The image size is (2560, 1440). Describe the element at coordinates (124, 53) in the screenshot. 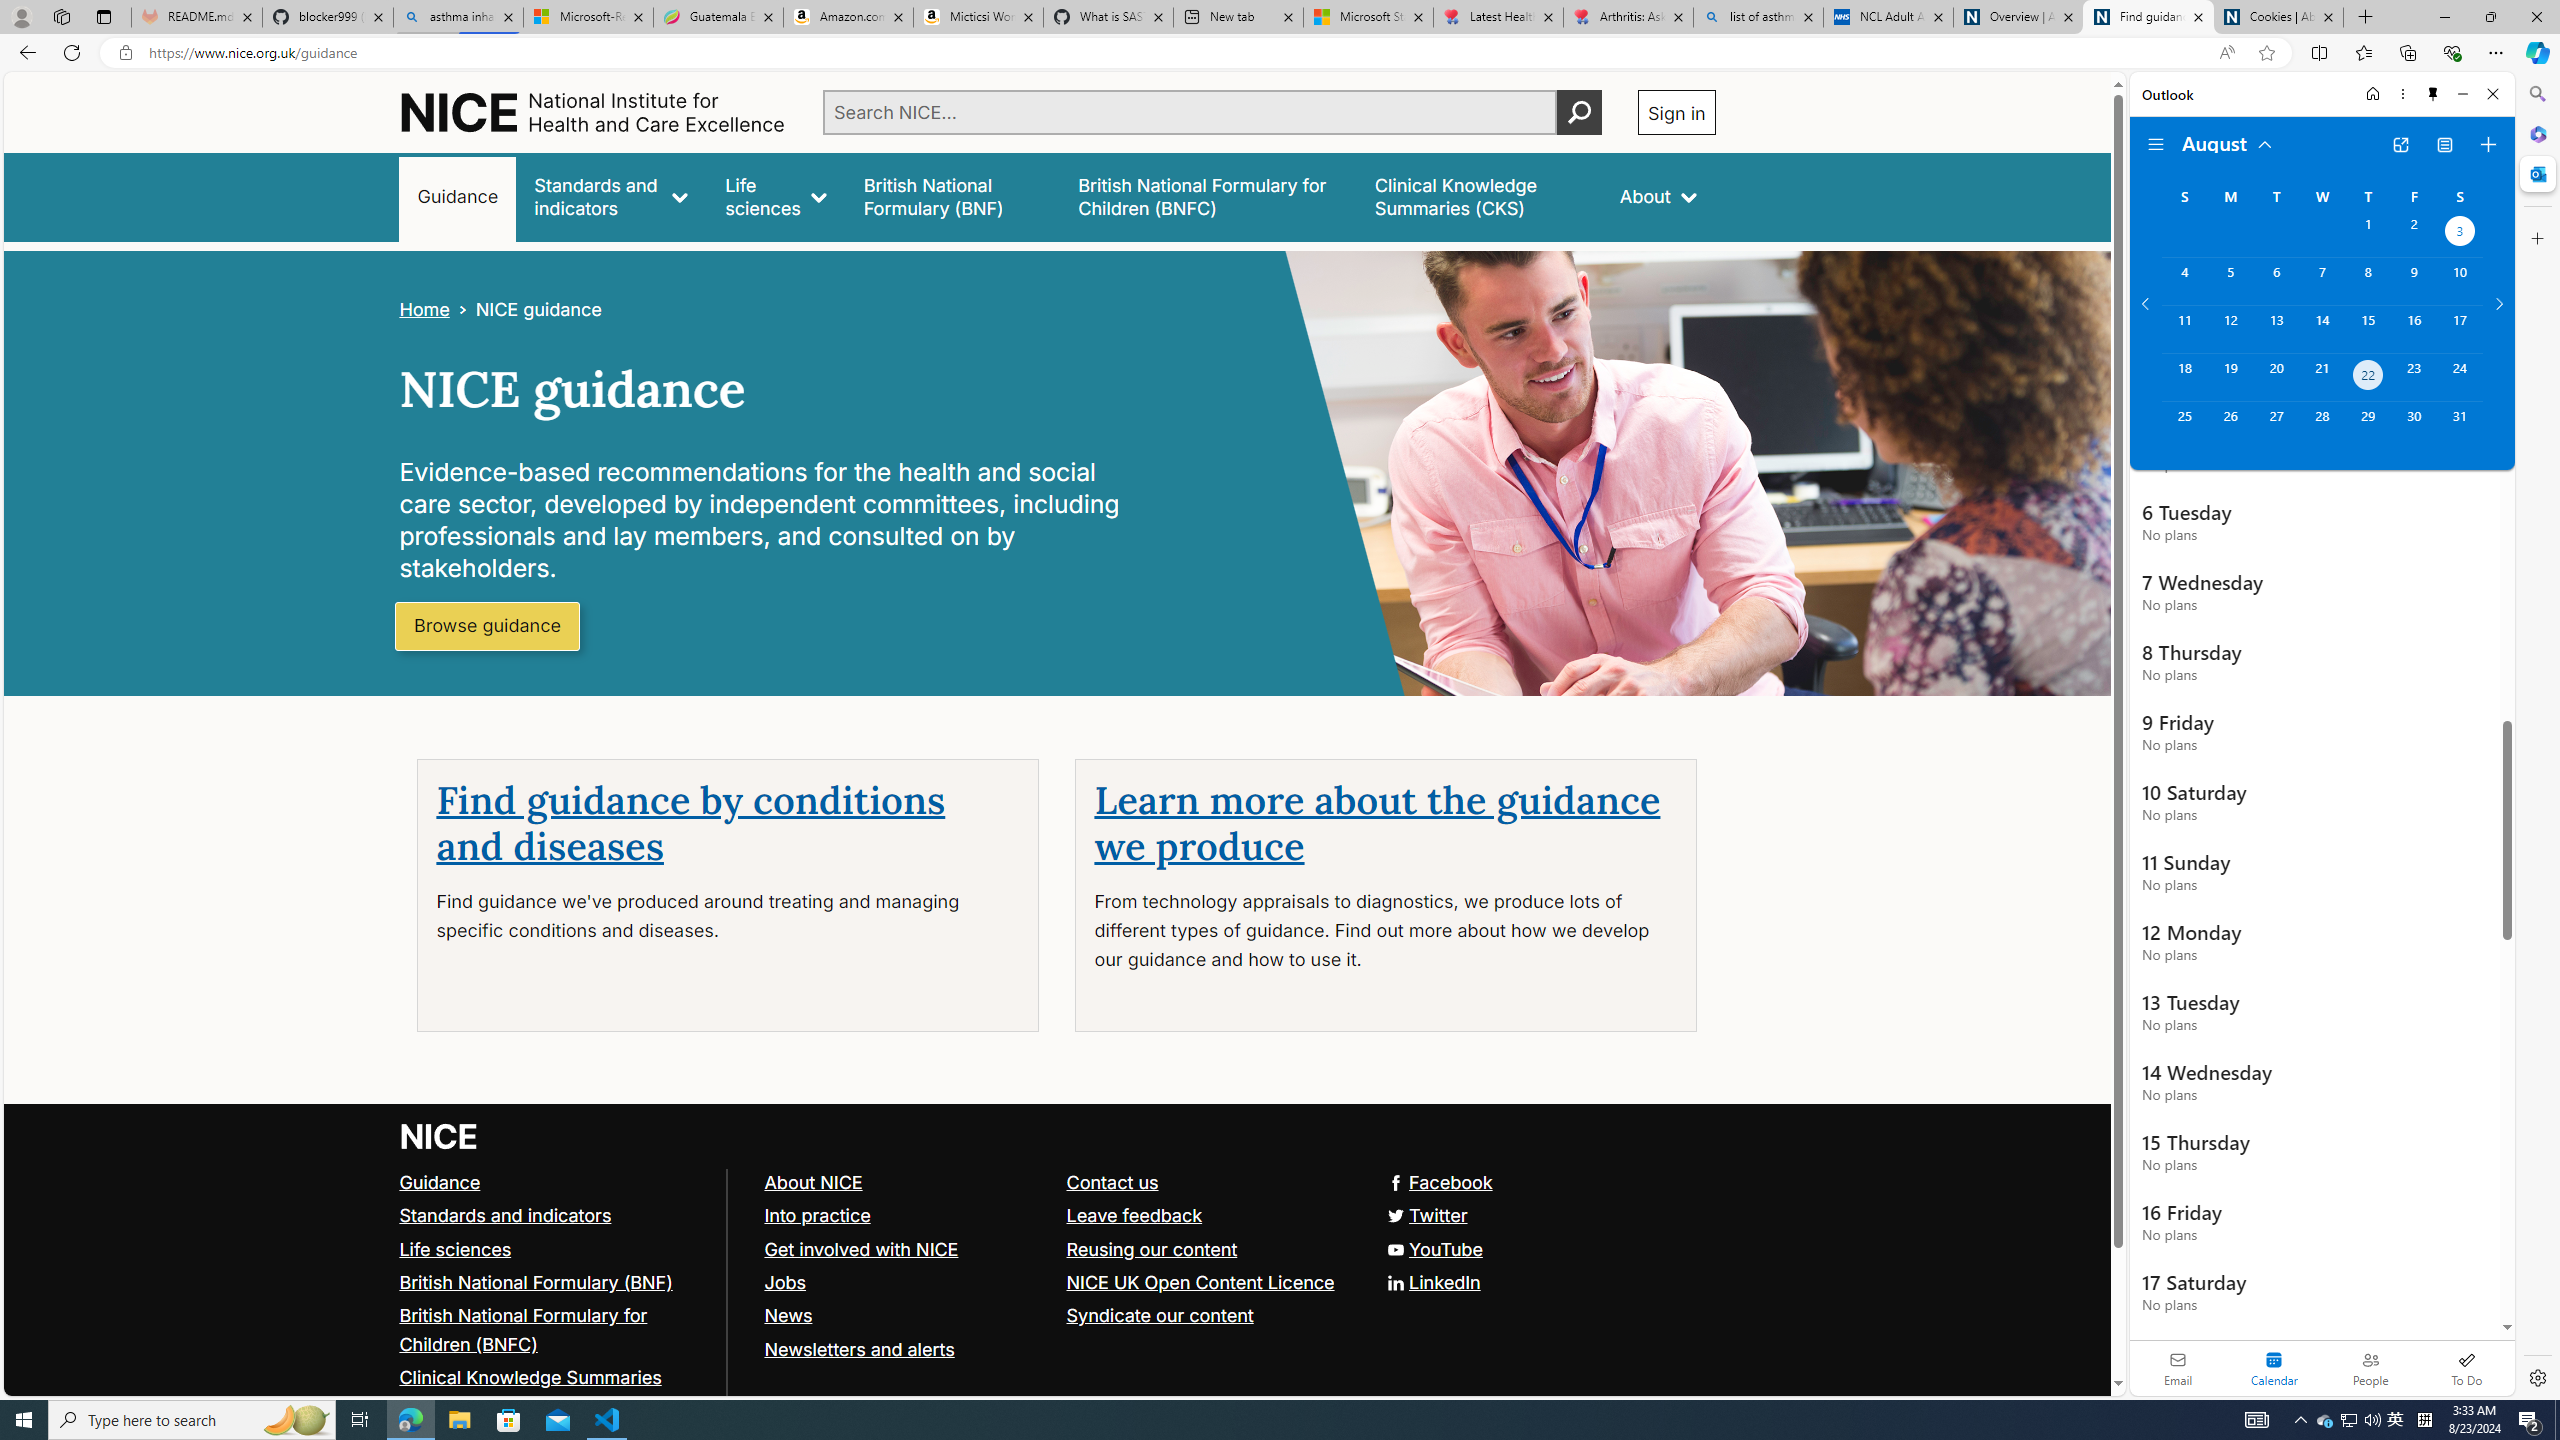

I see `View site information` at that location.